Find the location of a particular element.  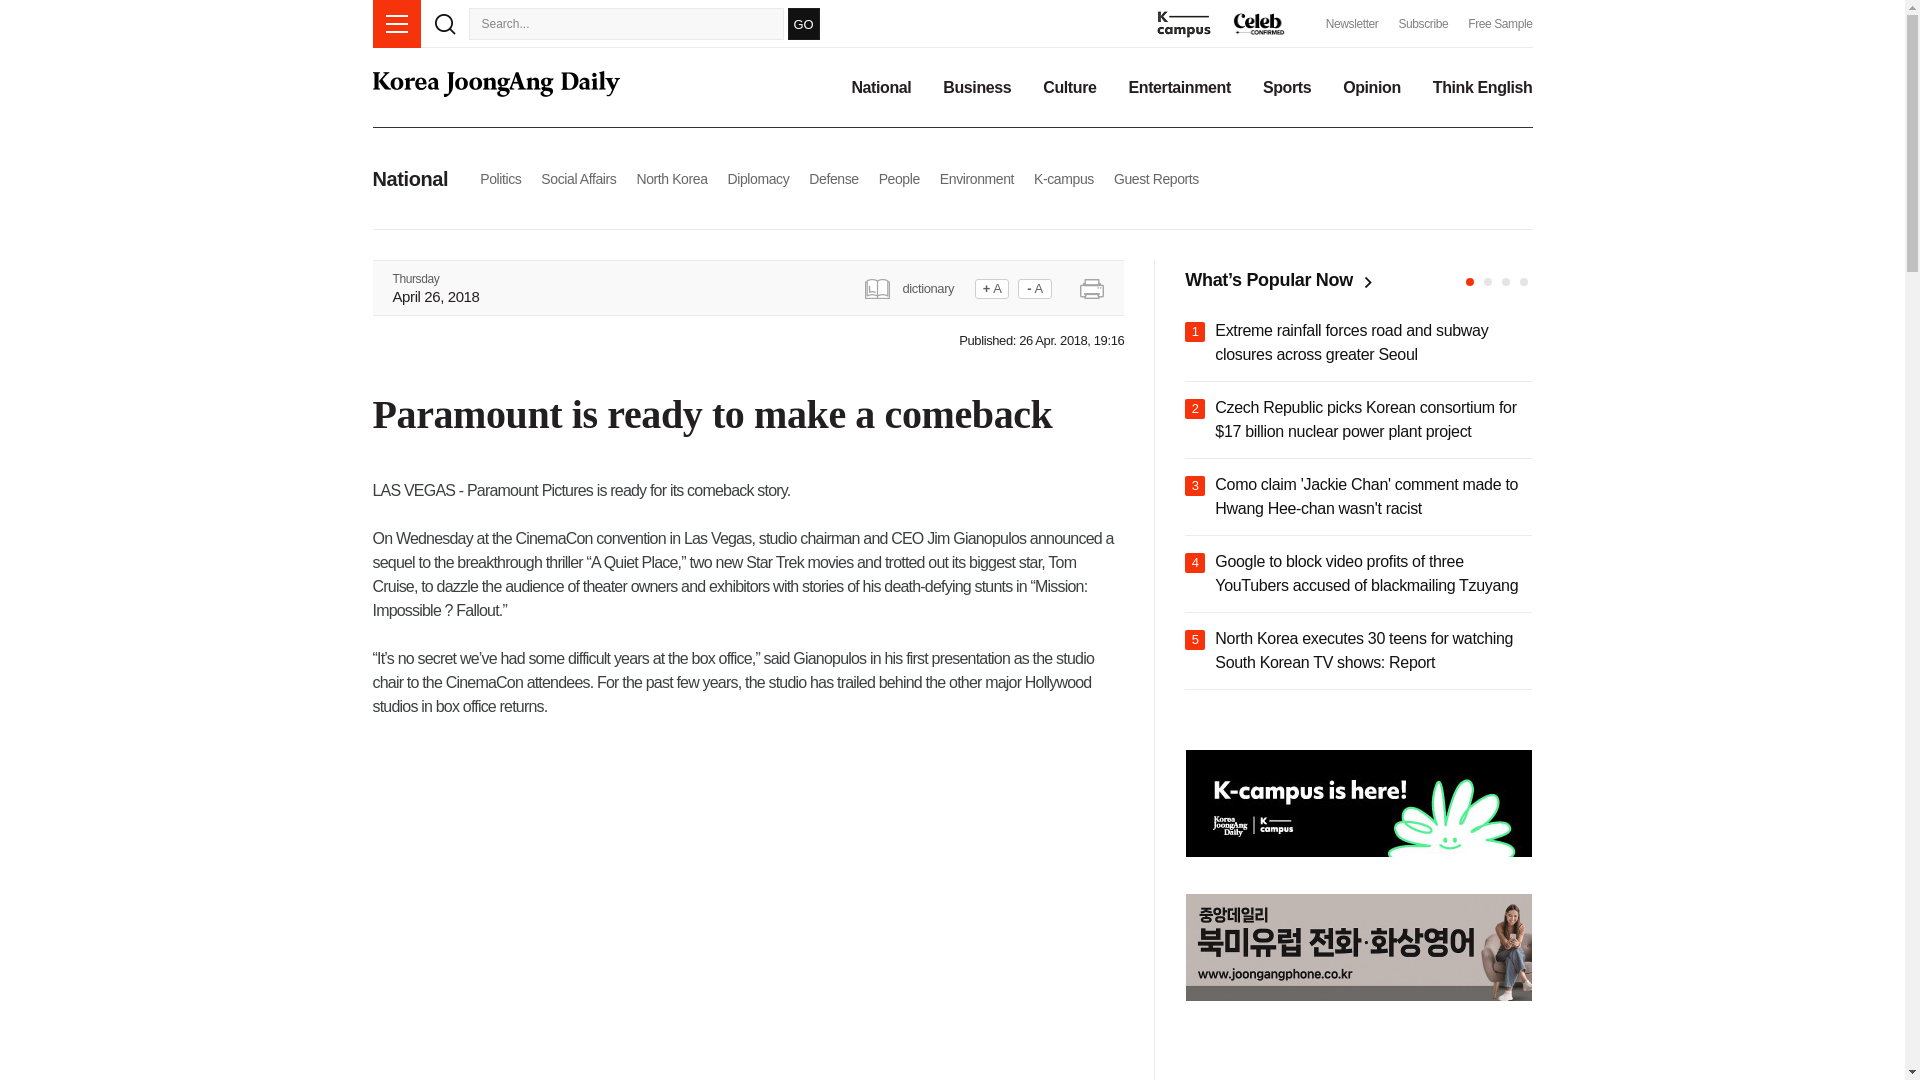

K-campus is located at coordinates (1064, 178).